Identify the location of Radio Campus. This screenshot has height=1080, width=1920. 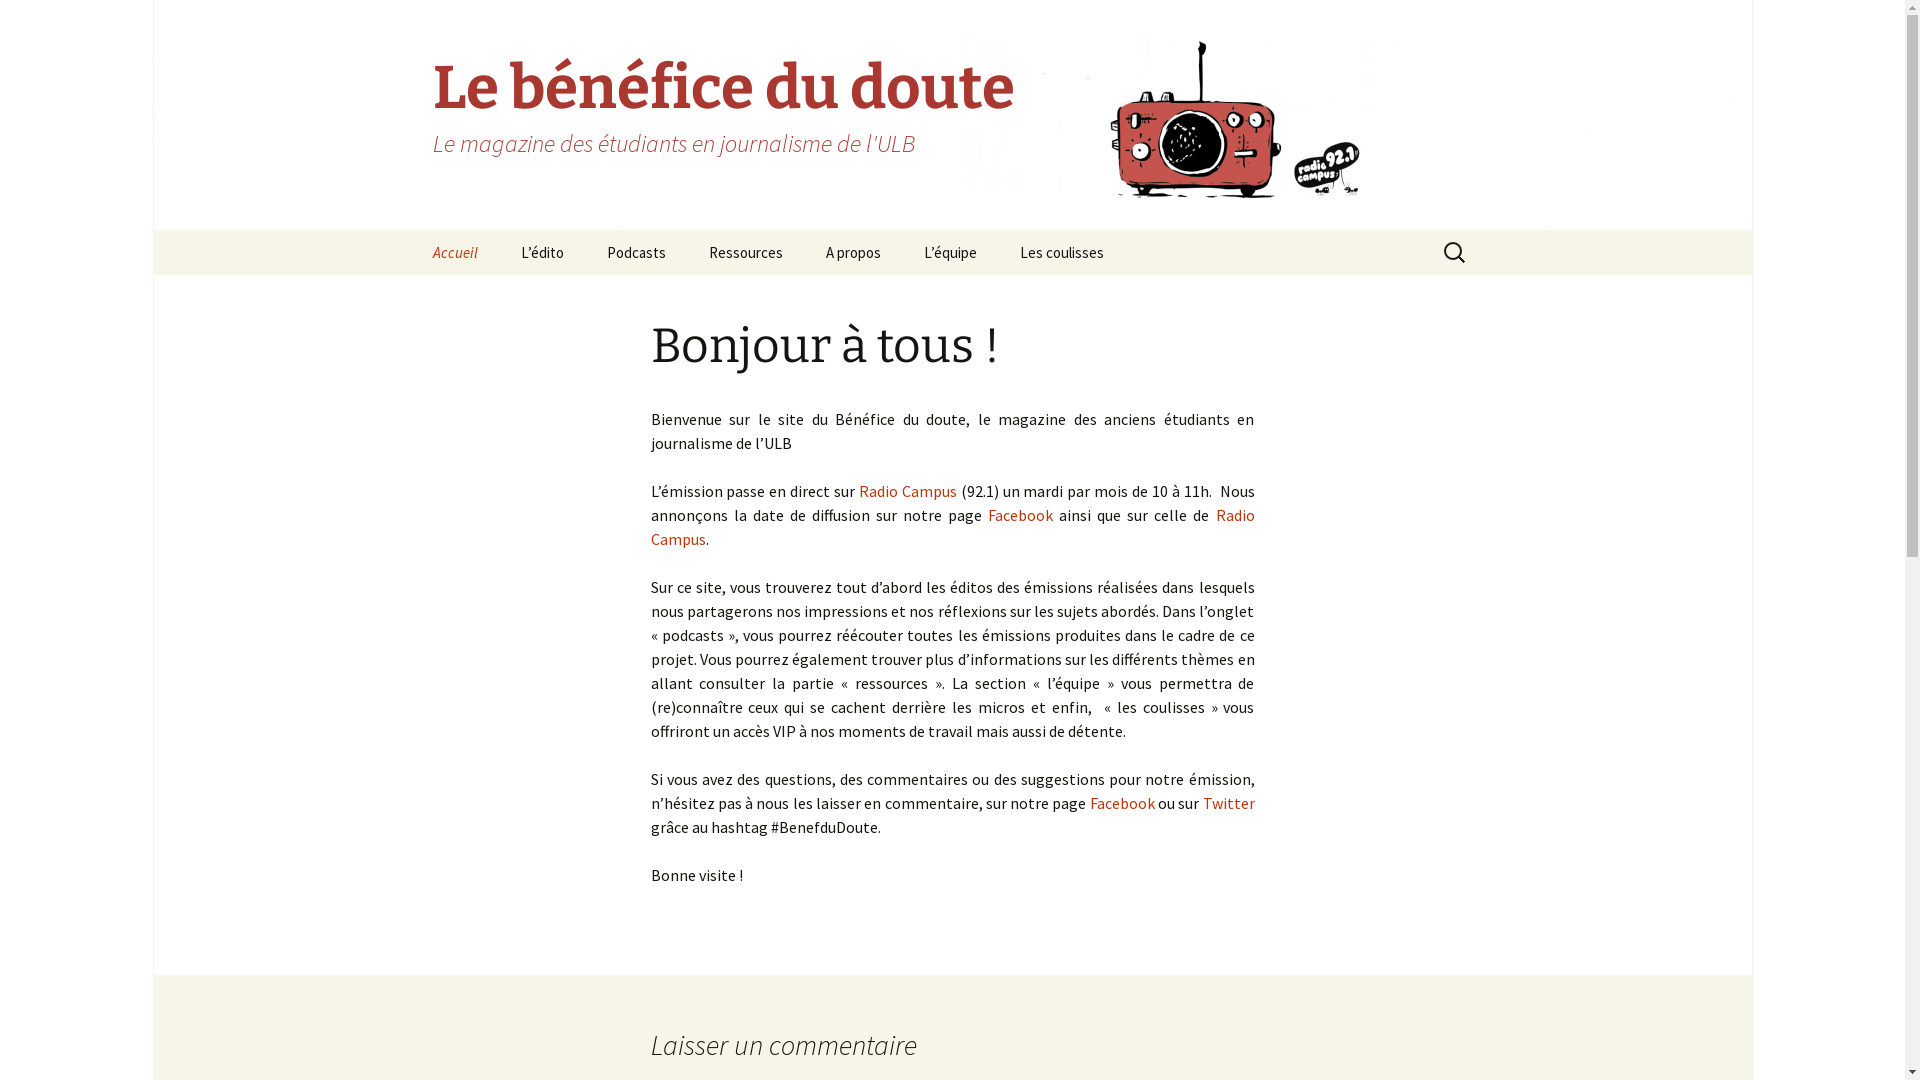
(908, 491).